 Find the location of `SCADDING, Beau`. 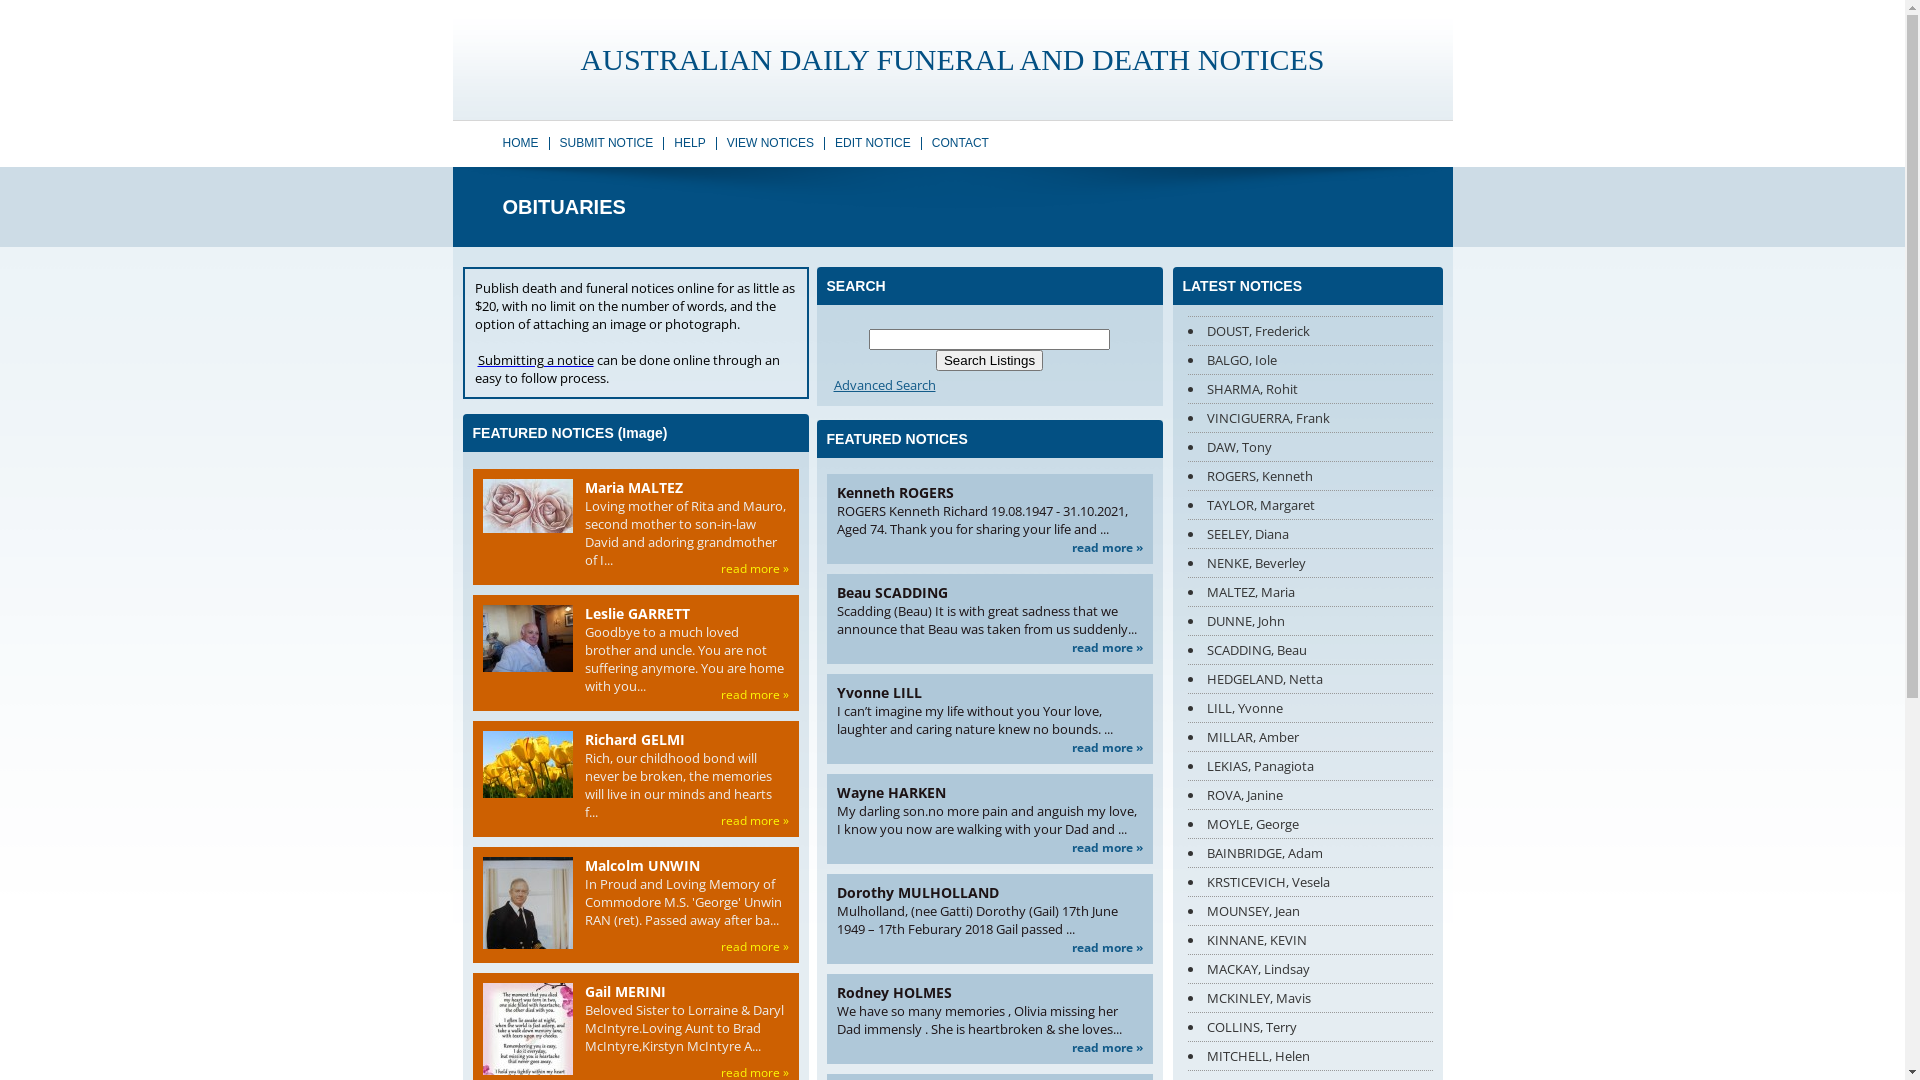

SCADDING, Beau is located at coordinates (1256, 650).